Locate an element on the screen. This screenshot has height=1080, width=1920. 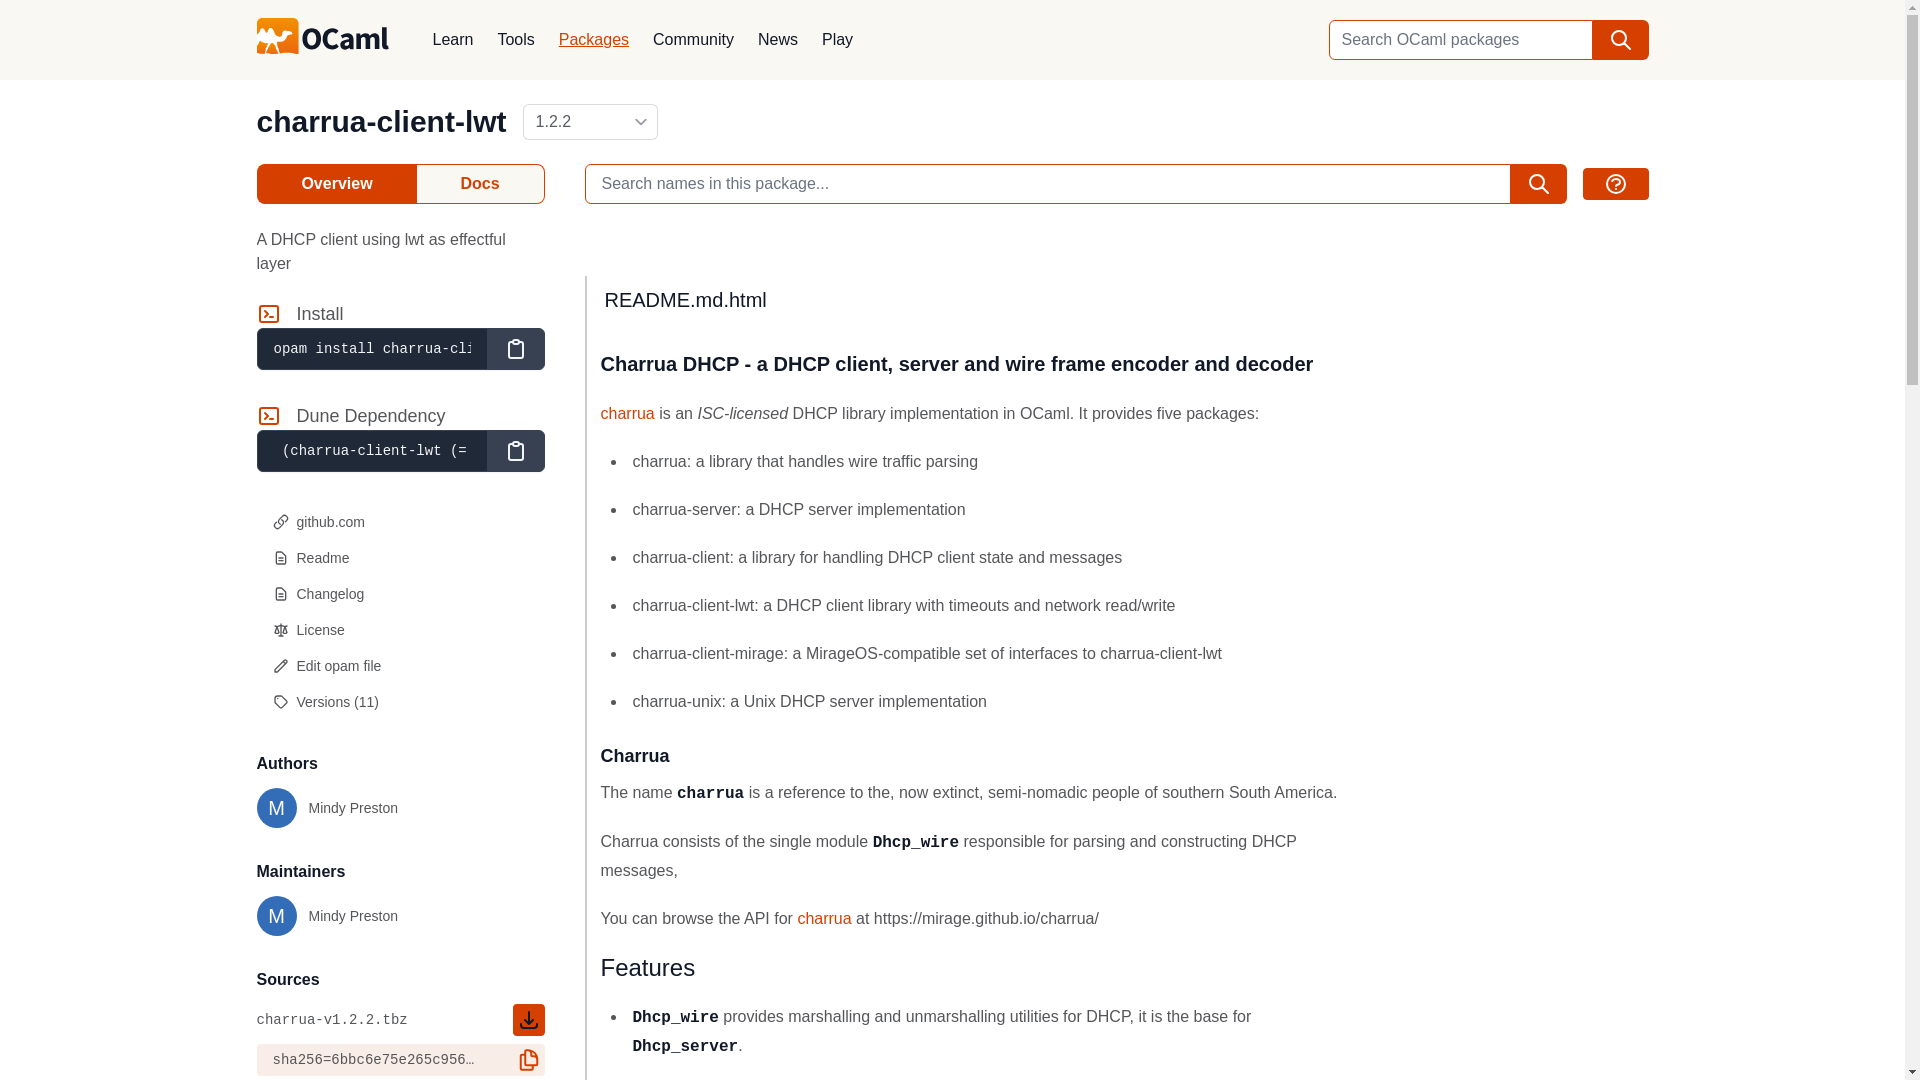
Readme is located at coordinates (399, 558).